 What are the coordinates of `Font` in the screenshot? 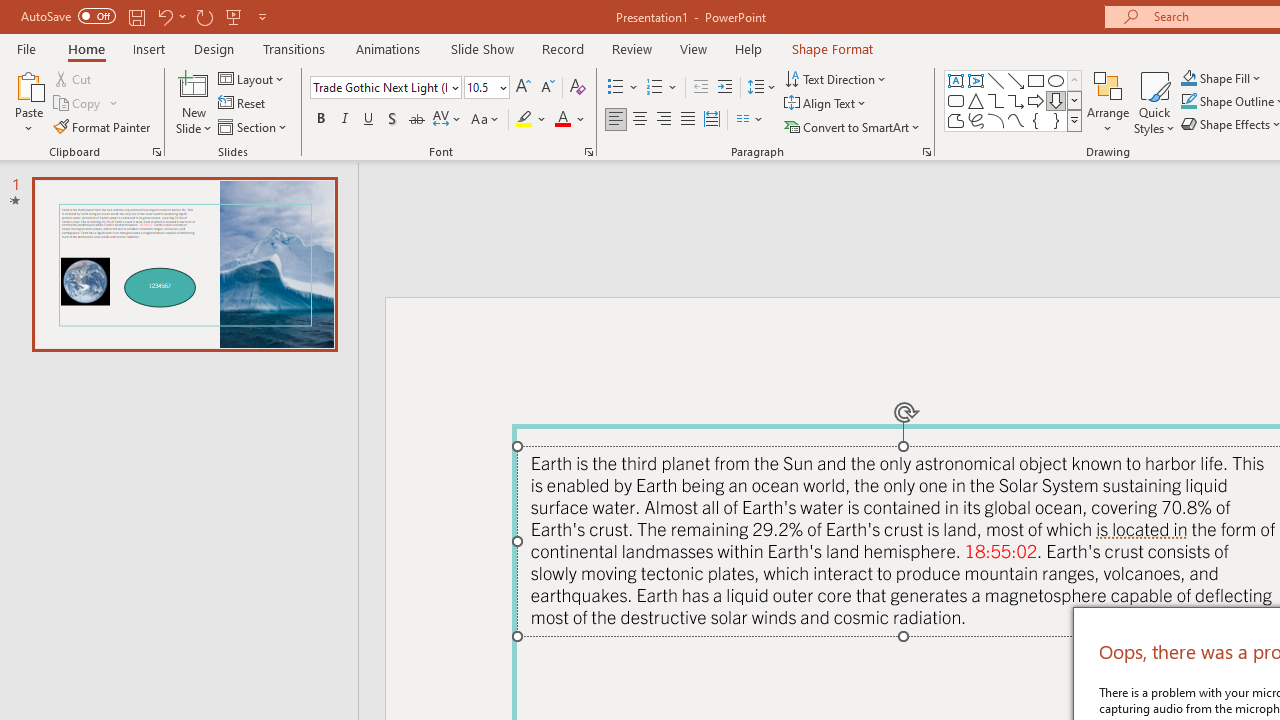 It's located at (380, 87).